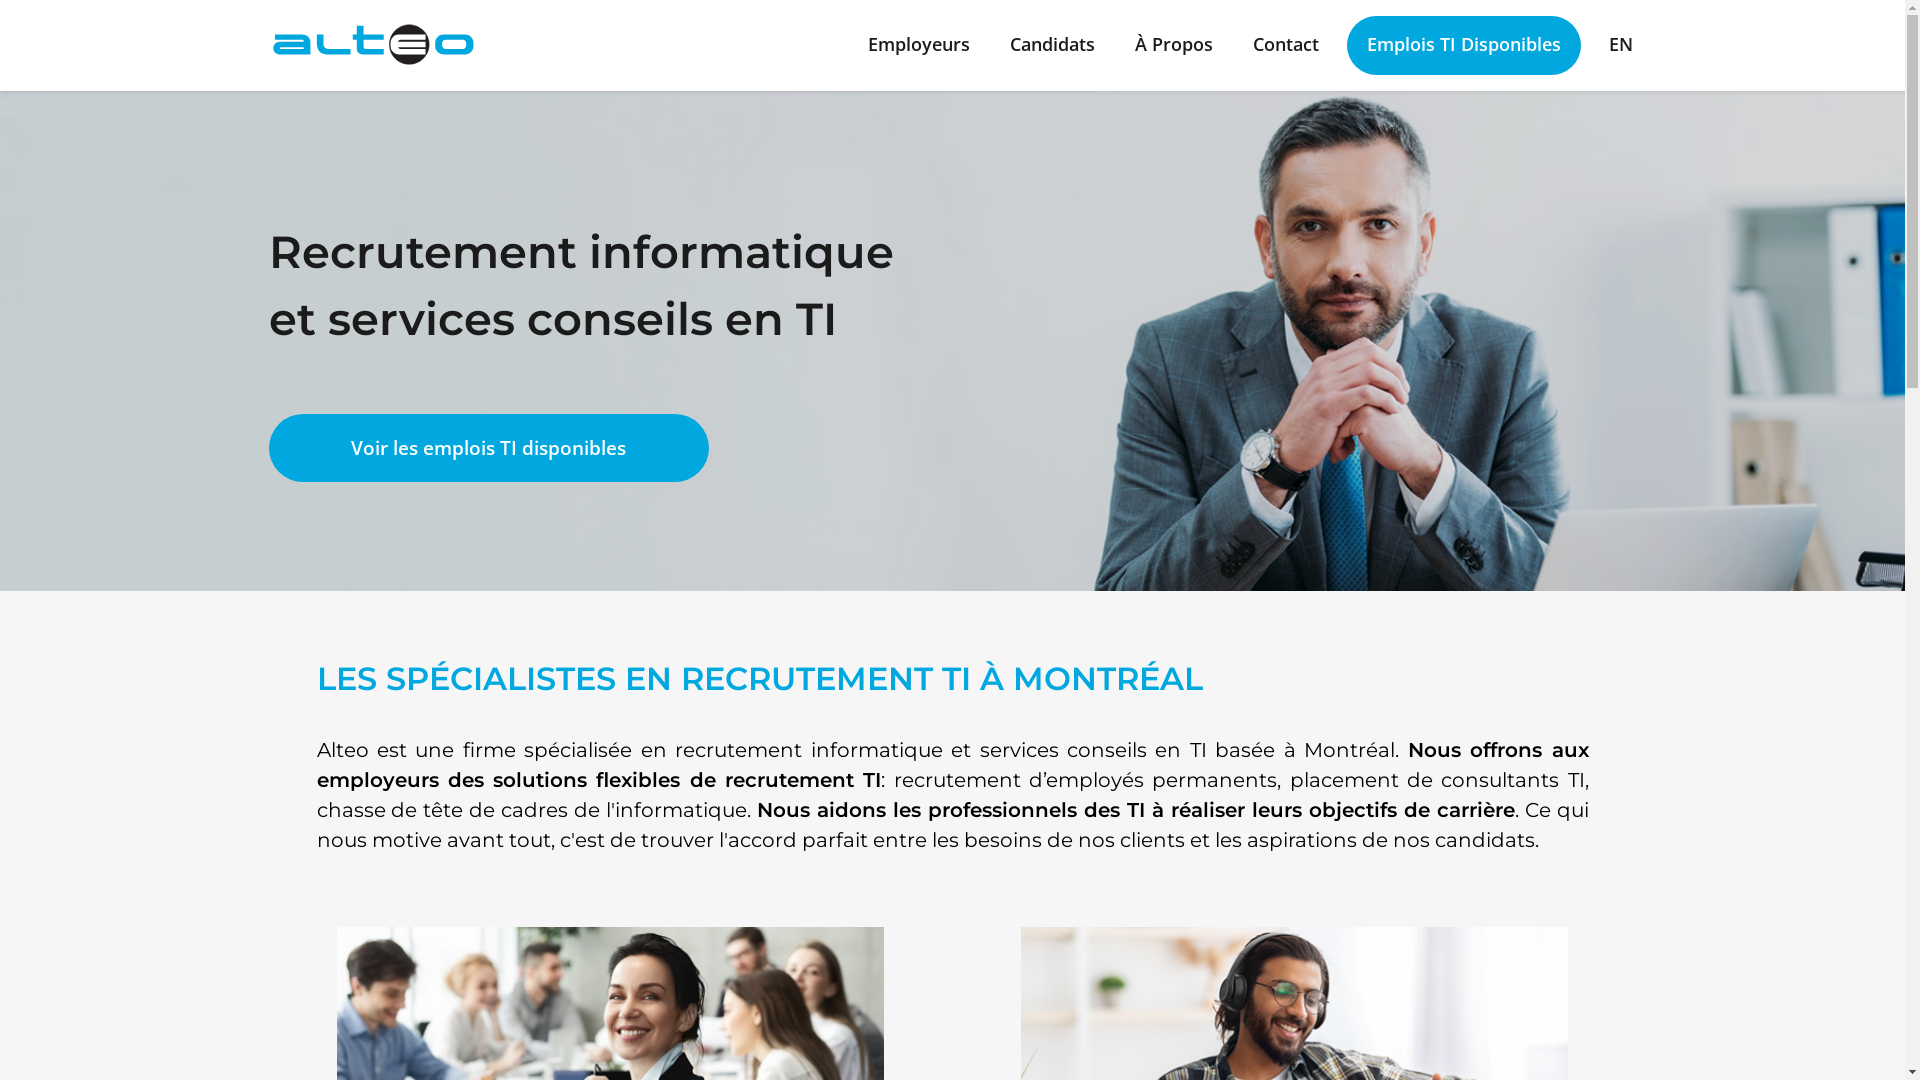 The width and height of the screenshot is (1920, 1080). Describe the element at coordinates (1620, 46) in the screenshot. I see `EN` at that location.